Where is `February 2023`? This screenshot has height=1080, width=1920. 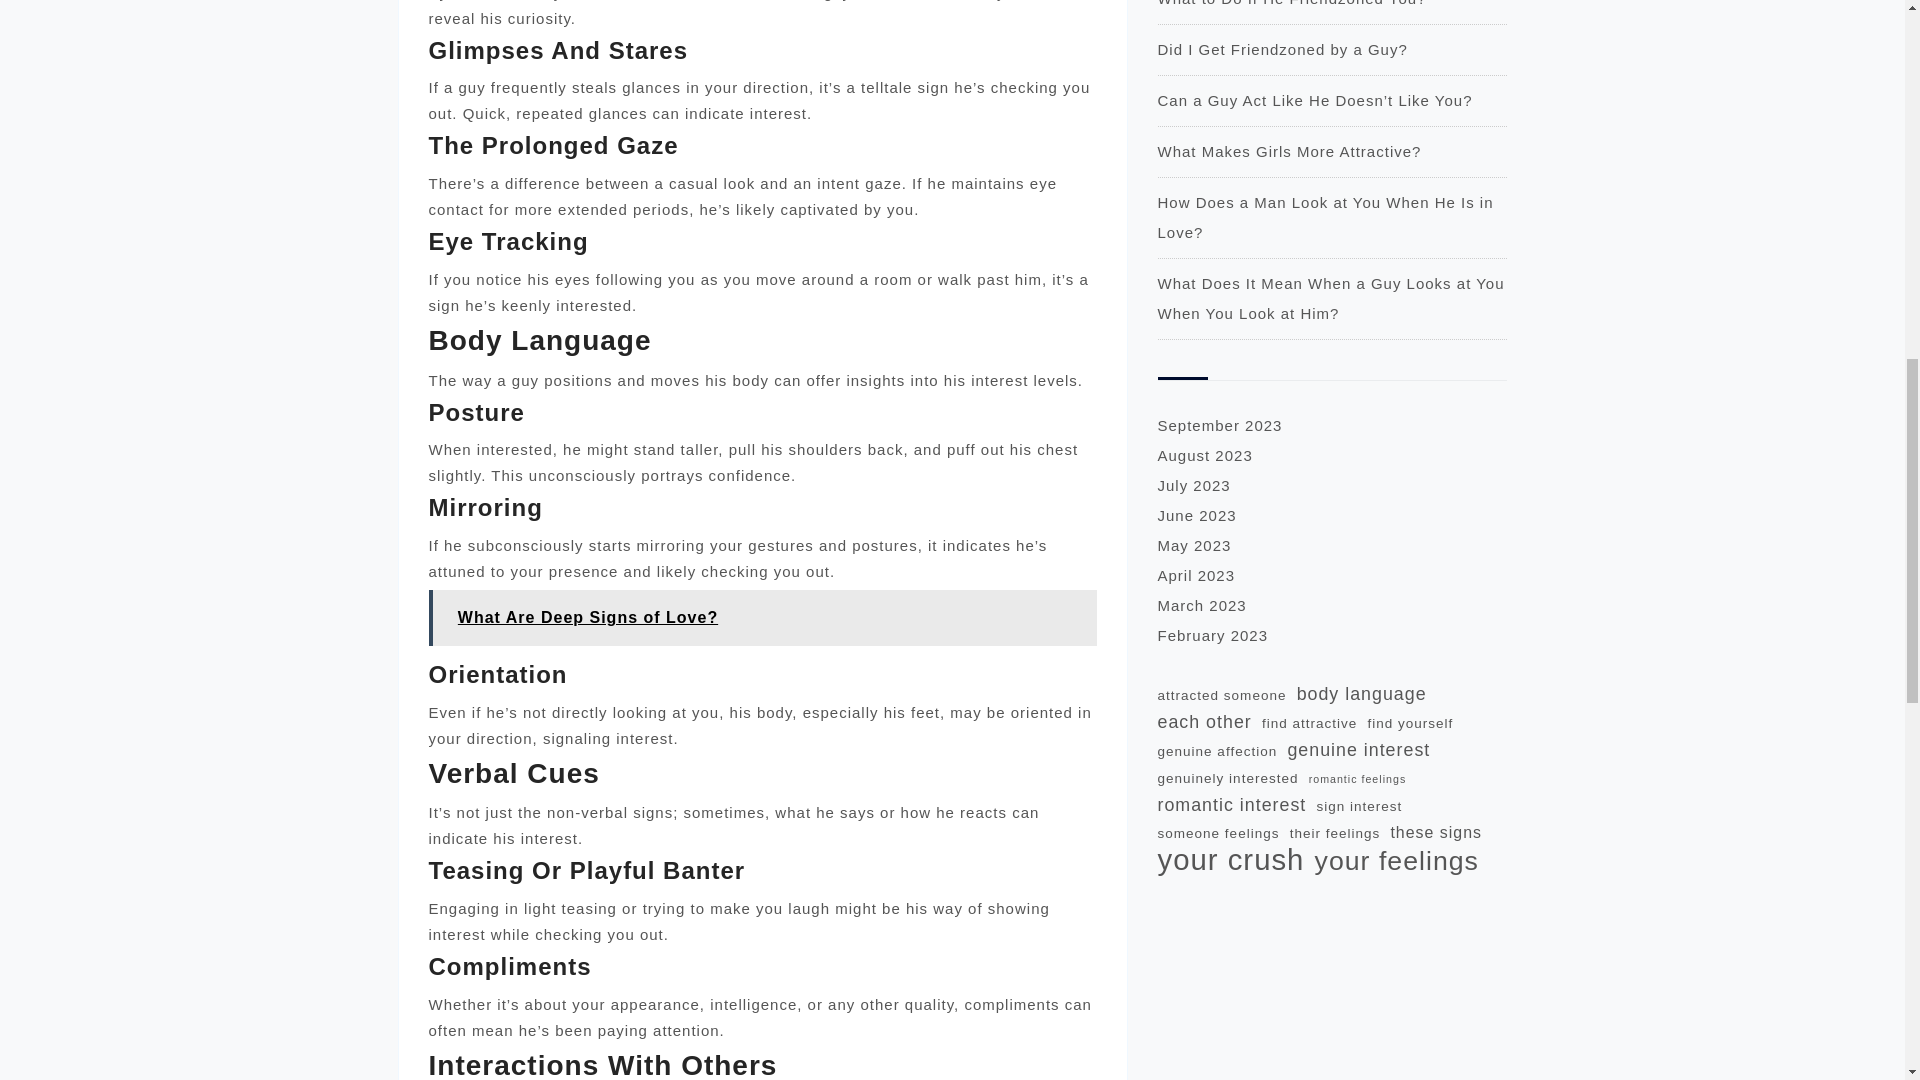
February 2023 is located at coordinates (1213, 635).